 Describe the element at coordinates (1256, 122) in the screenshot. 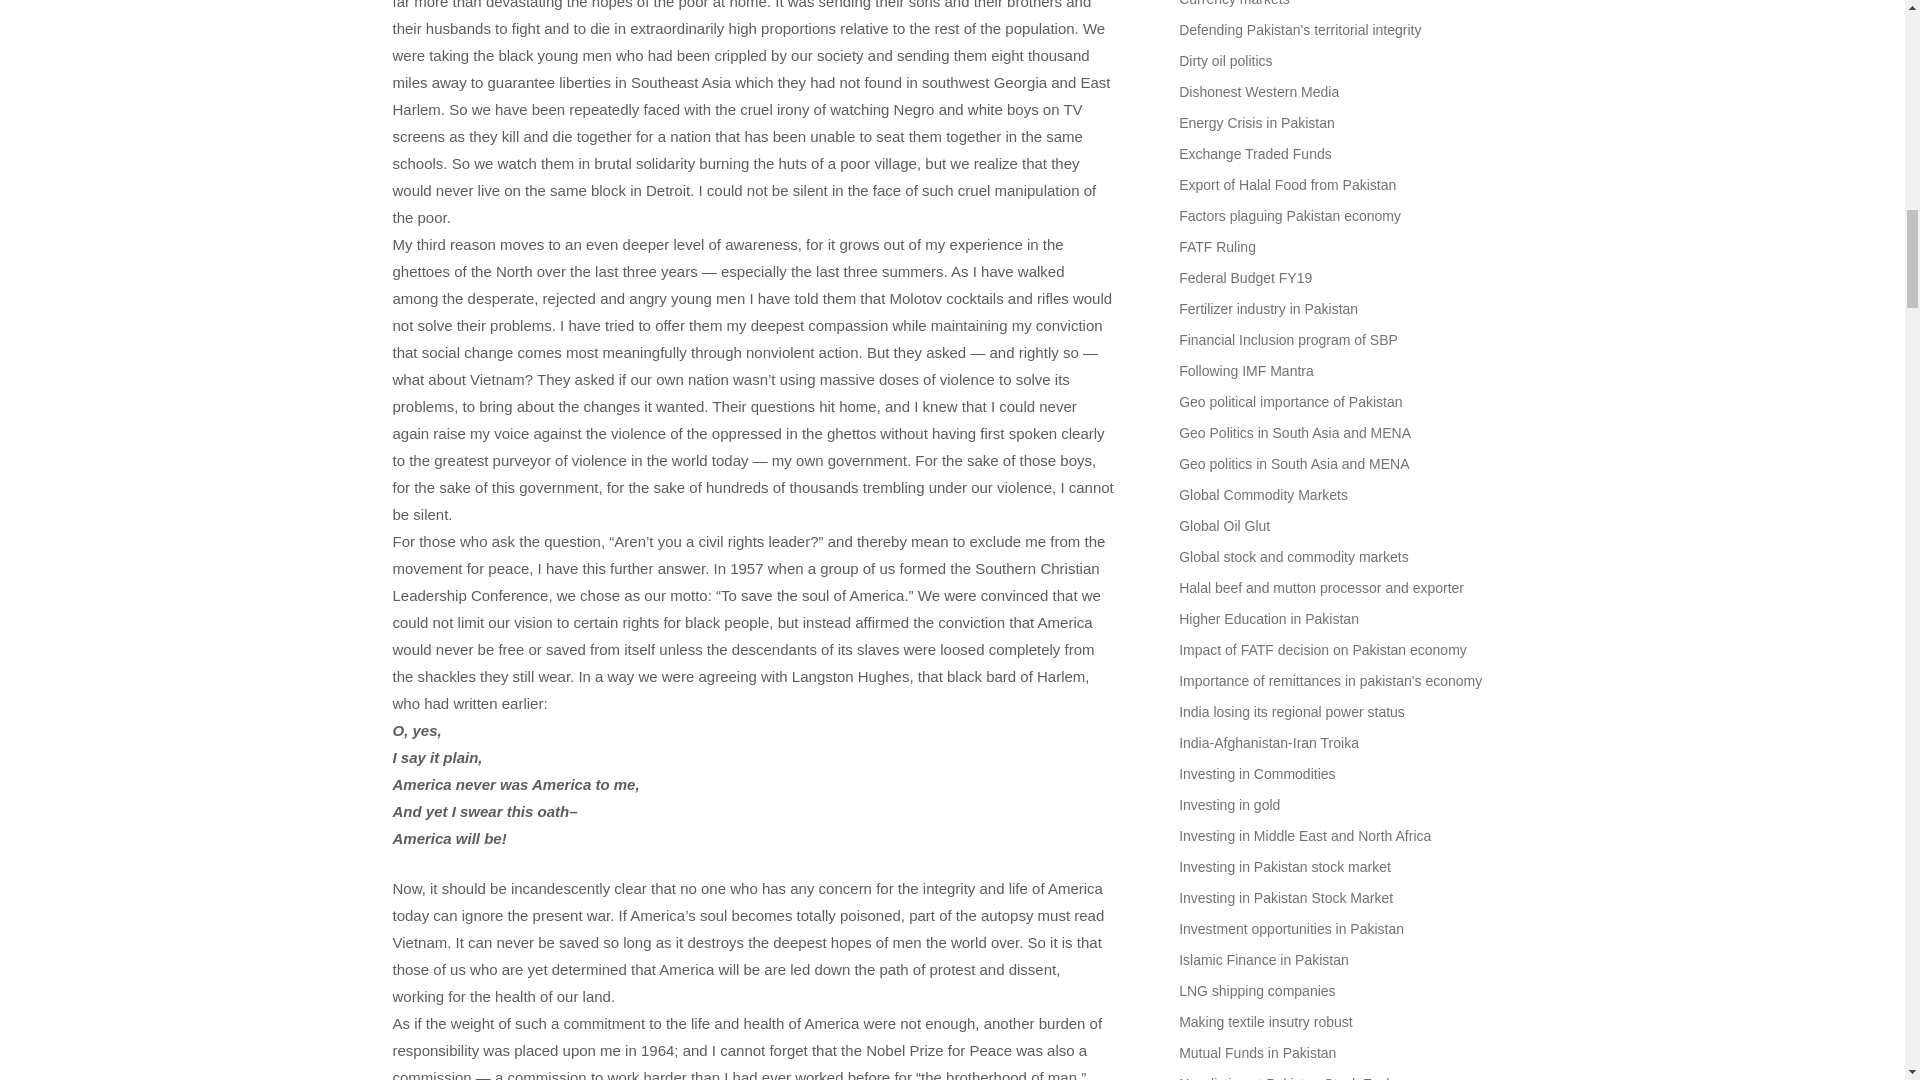

I see `Energy Crisis in Pakistan` at that location.